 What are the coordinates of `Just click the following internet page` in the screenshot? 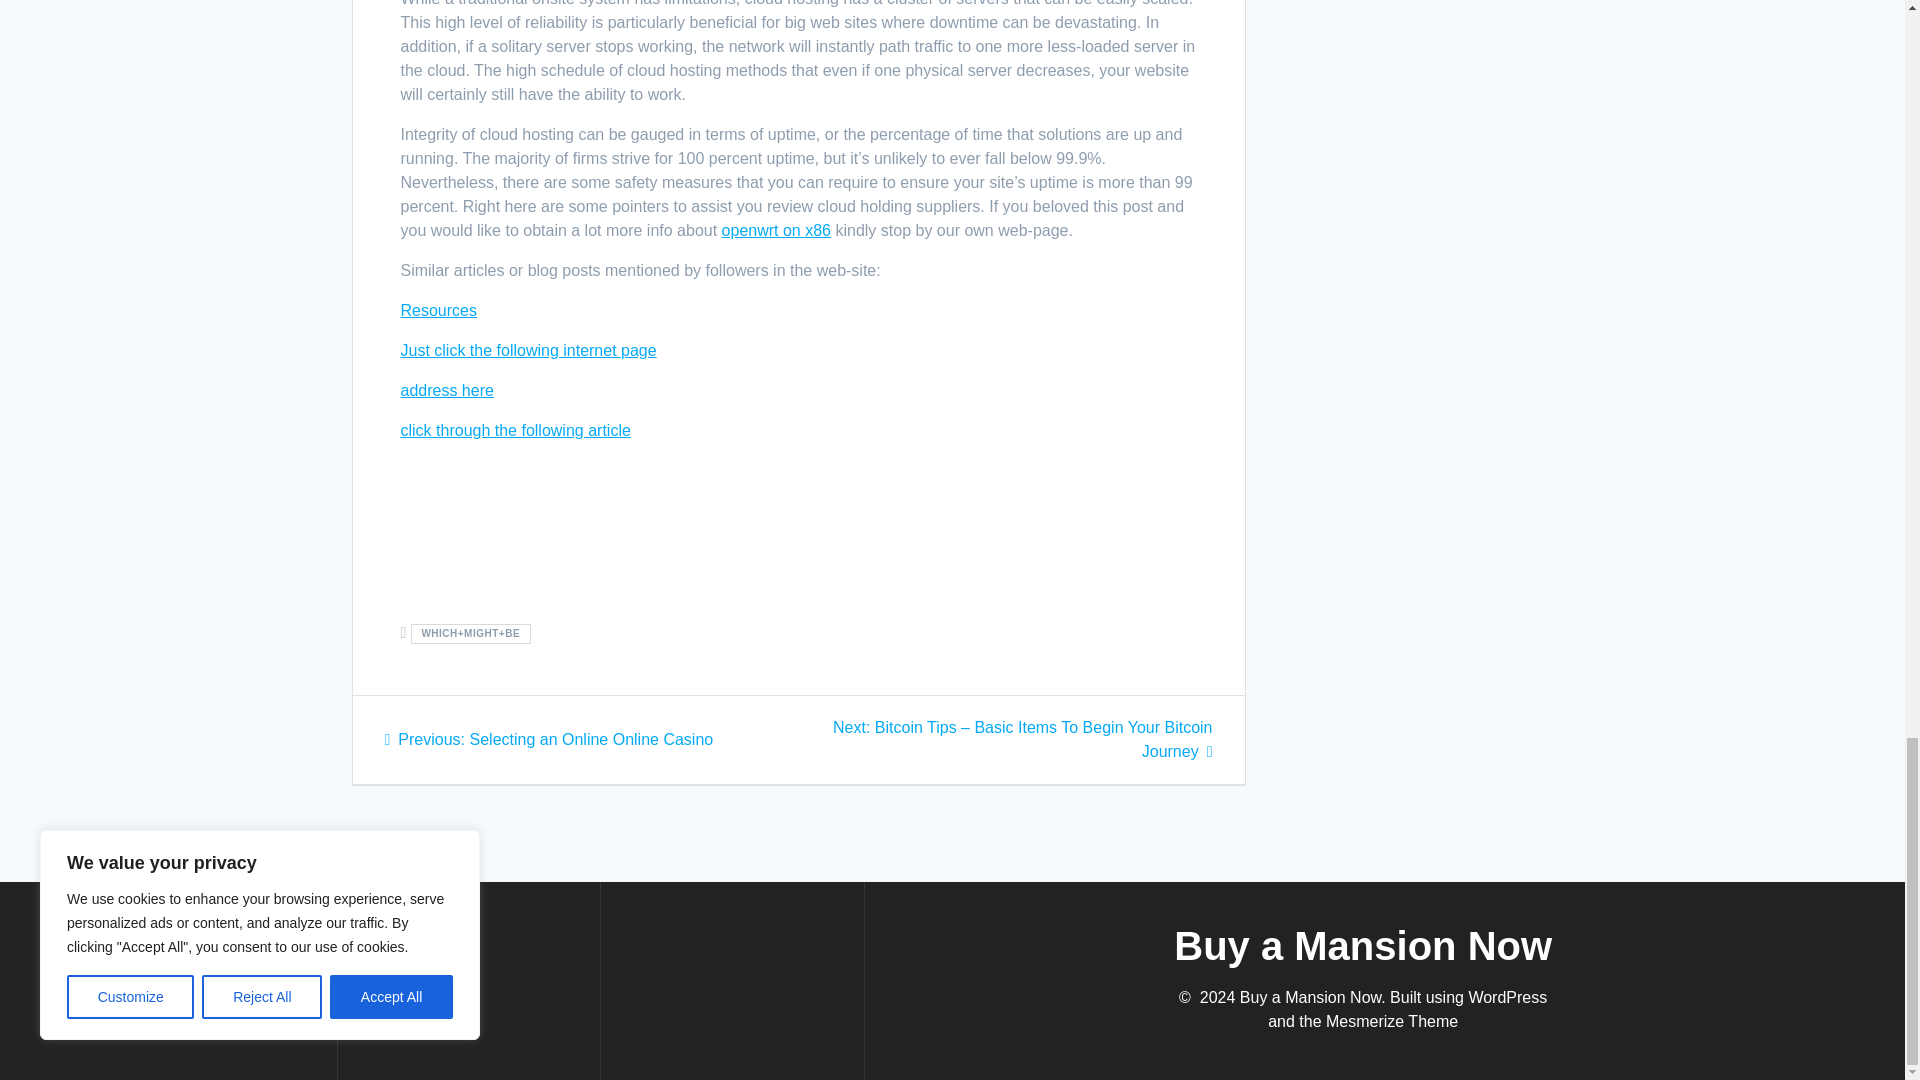 It's located at (528, 350).